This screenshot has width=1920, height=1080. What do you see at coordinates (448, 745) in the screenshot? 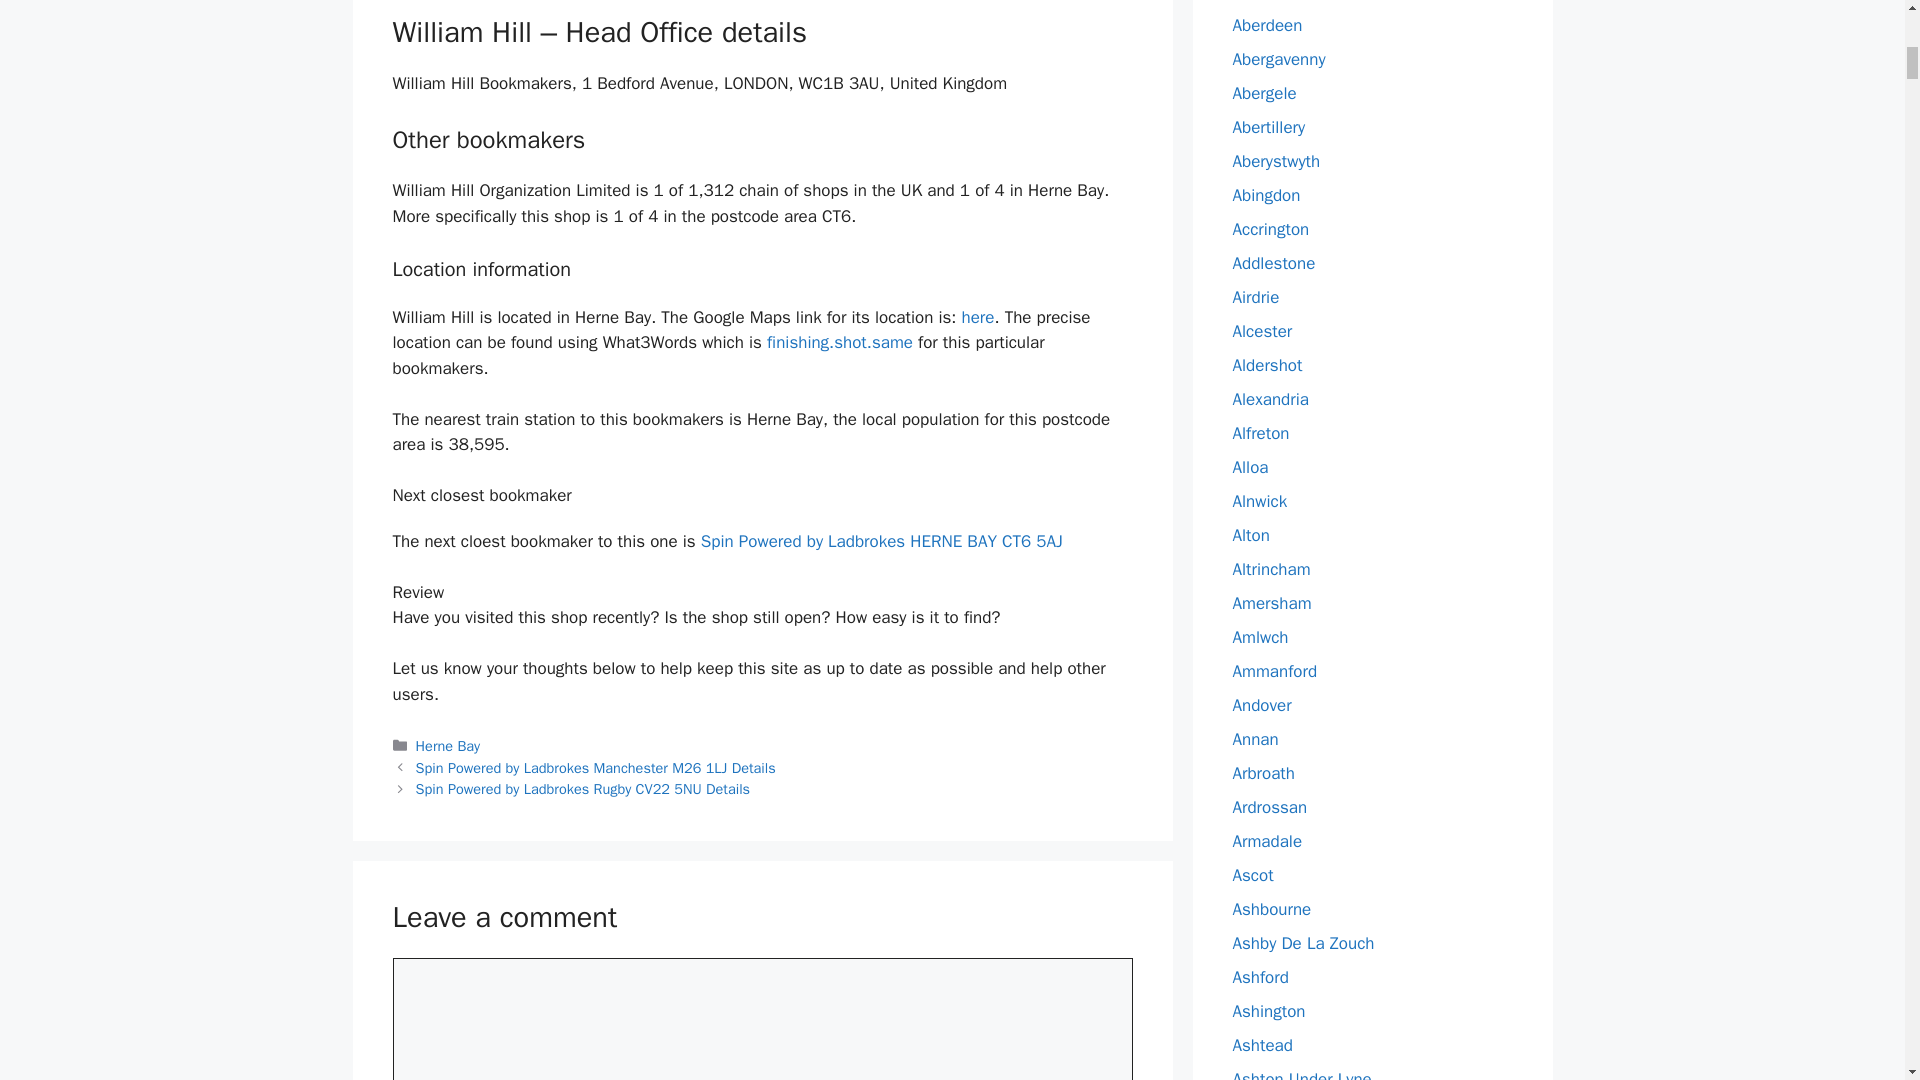
I see `Herne Bay` at bounding box center [448, 745].